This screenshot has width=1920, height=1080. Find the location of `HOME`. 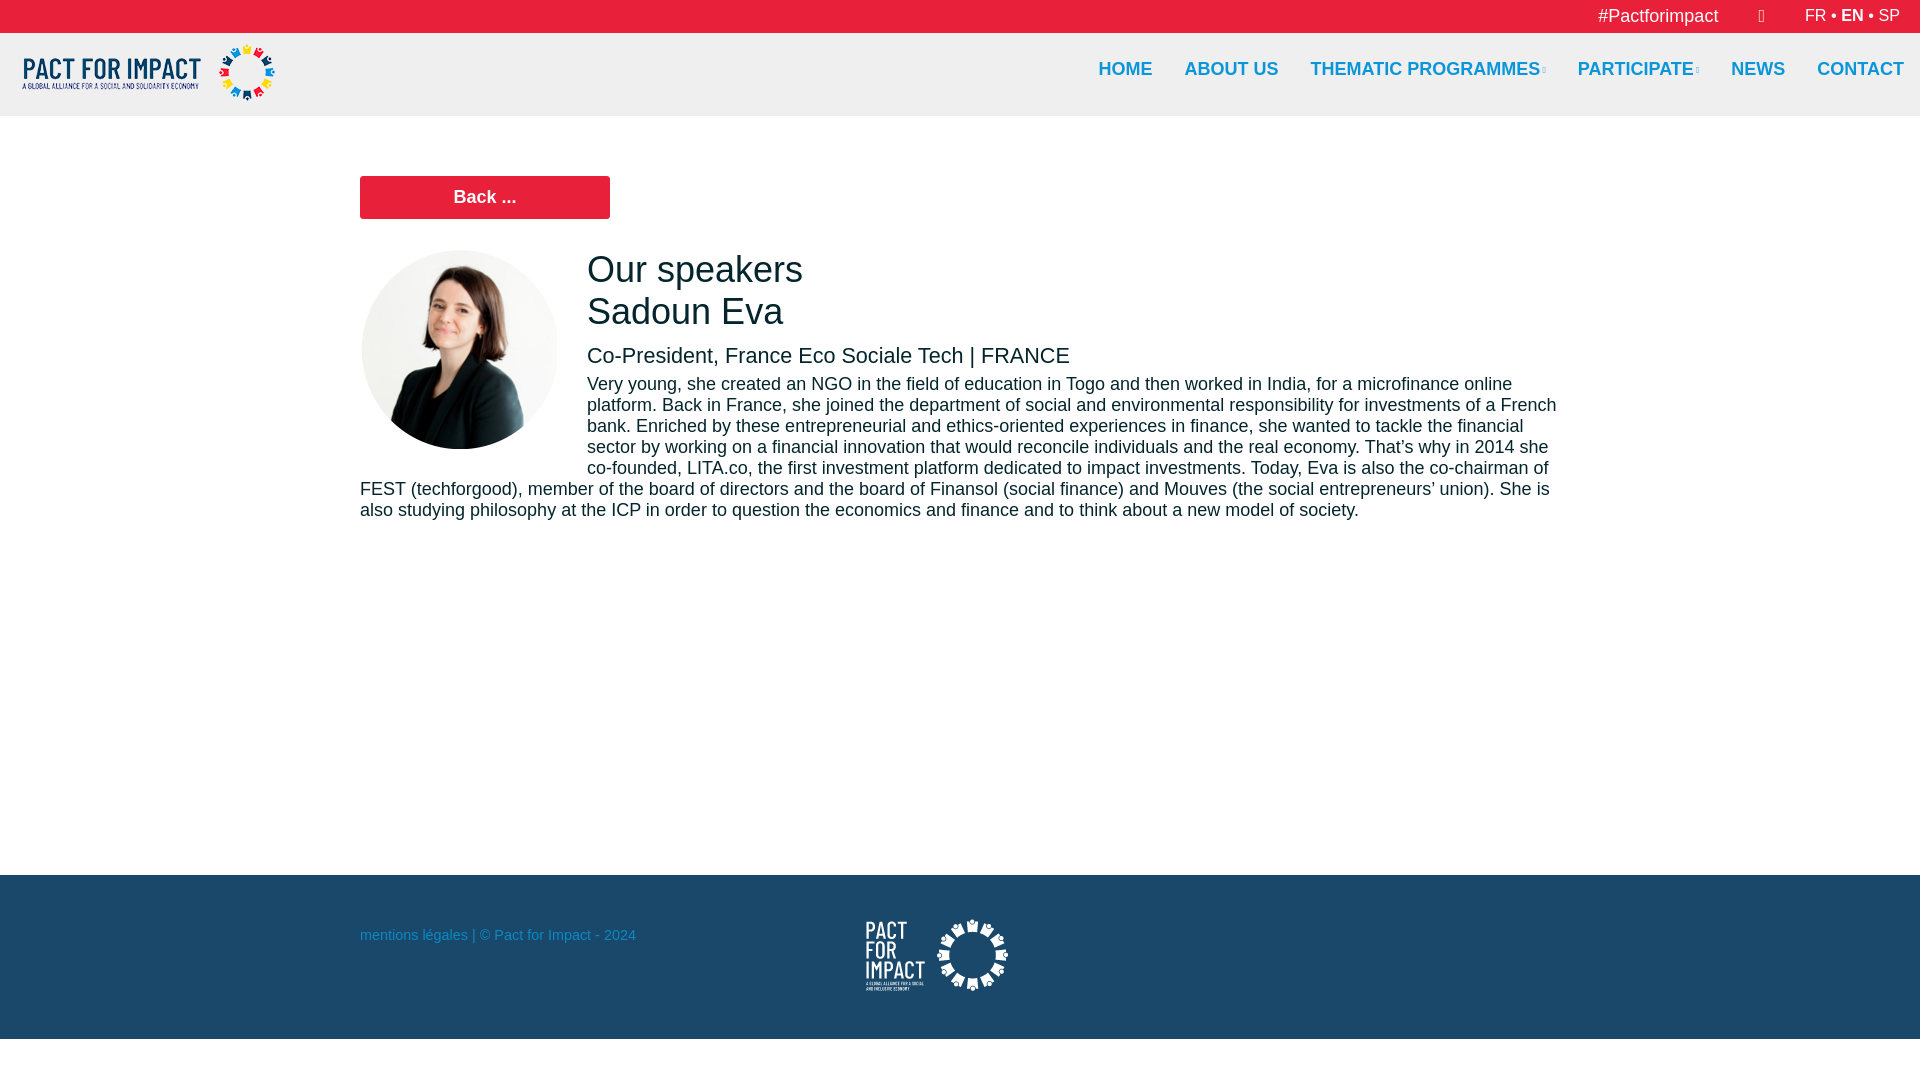

HOME is located at coordinates (1126, 69).